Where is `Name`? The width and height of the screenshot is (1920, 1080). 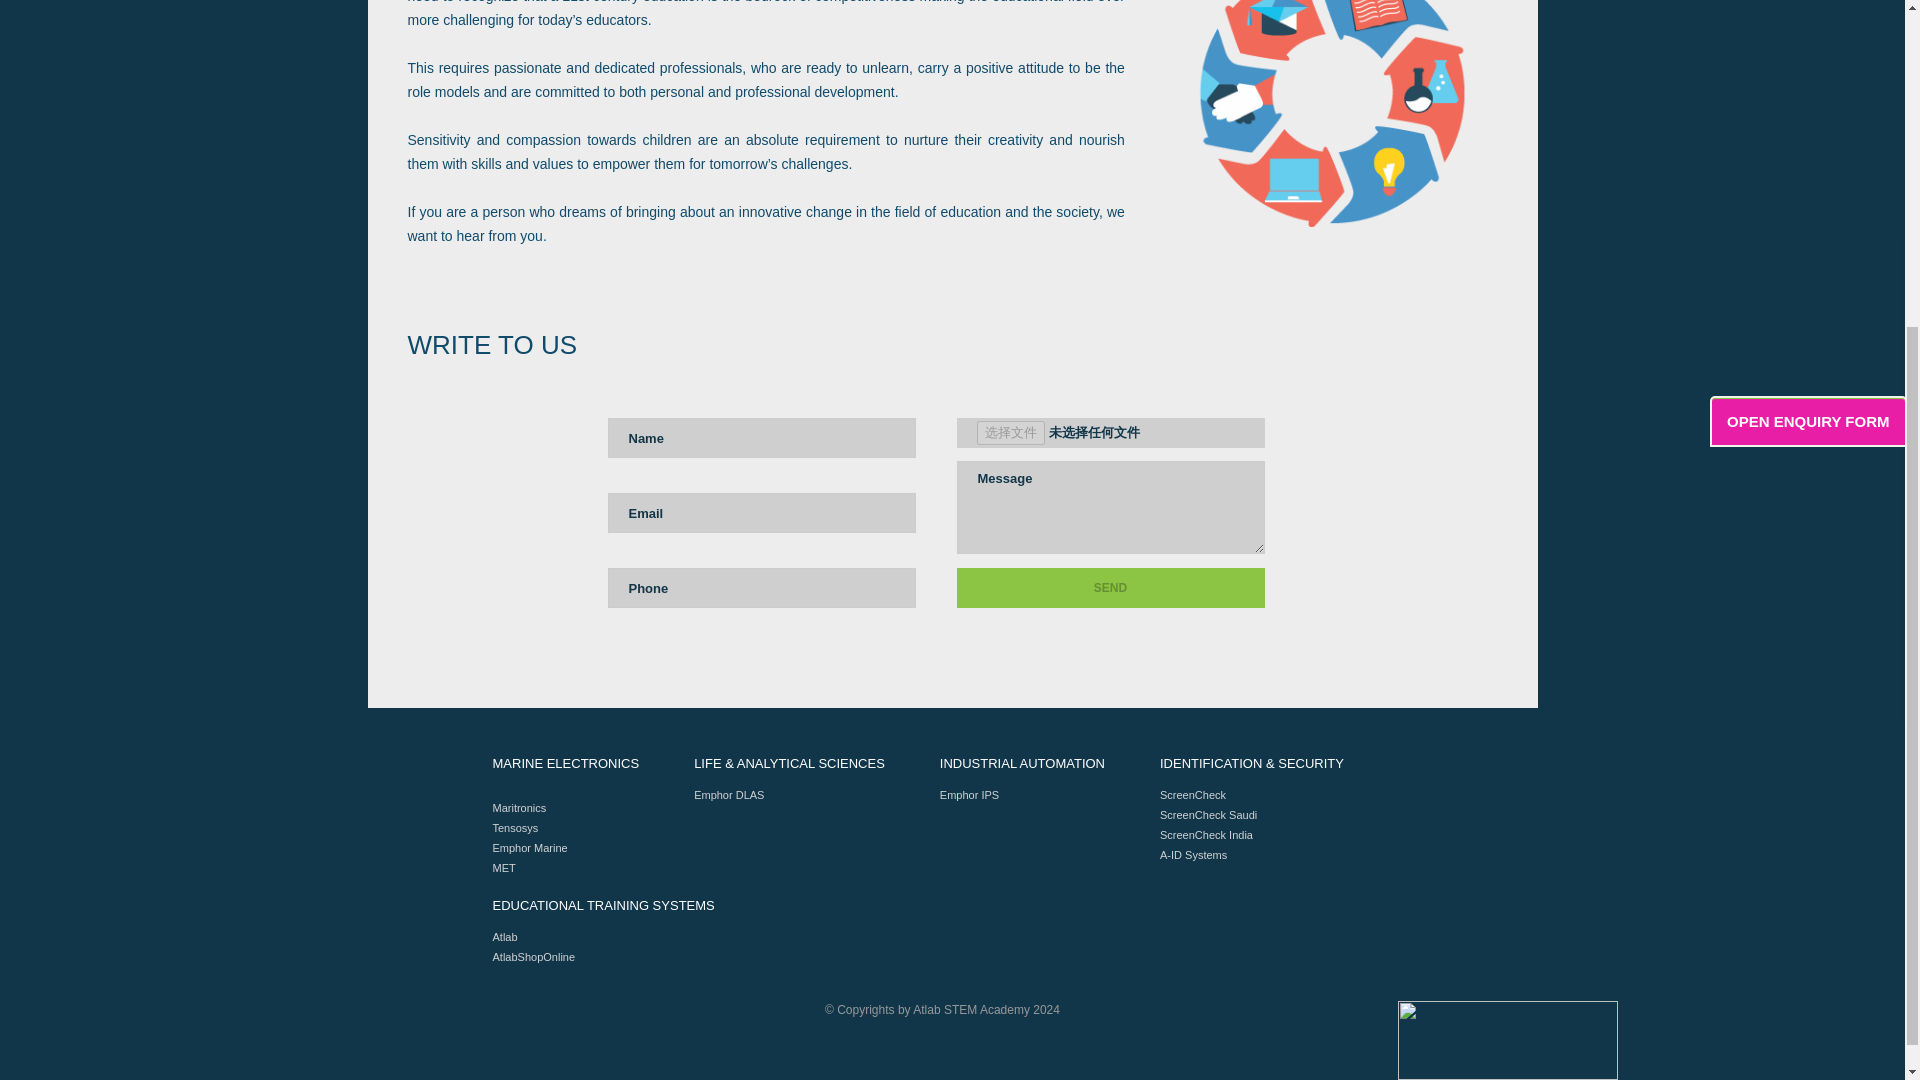
Name is located at coordinates (762, 437).